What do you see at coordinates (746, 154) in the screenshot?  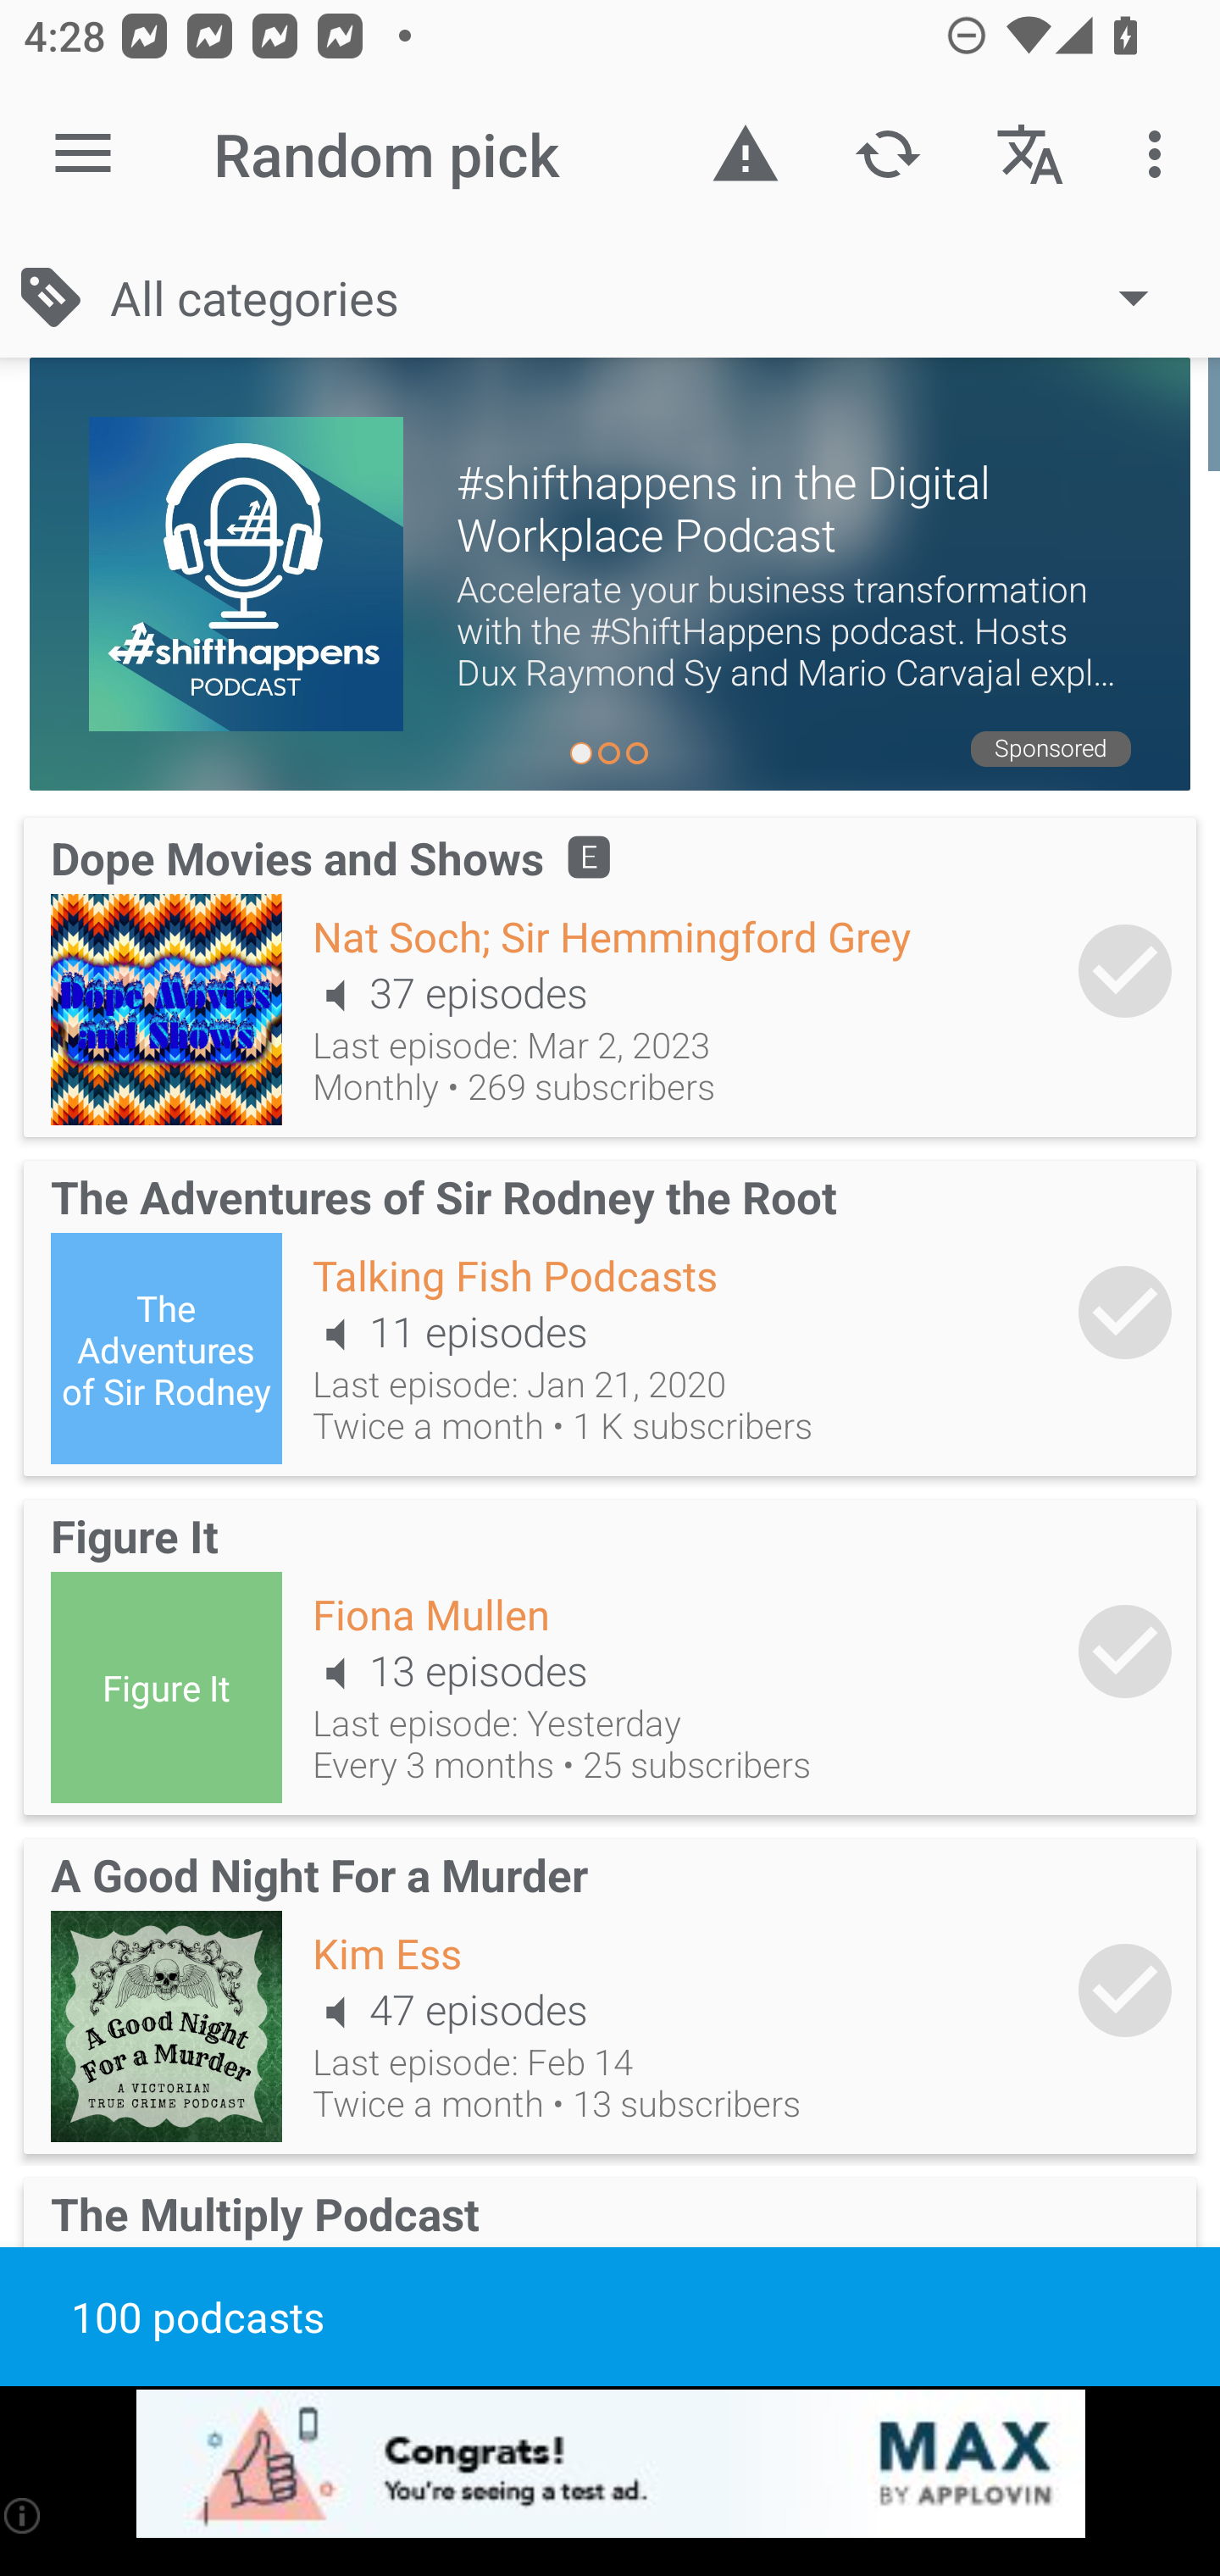 I see `Report inappropriate content` at bounding box center [746, 154].